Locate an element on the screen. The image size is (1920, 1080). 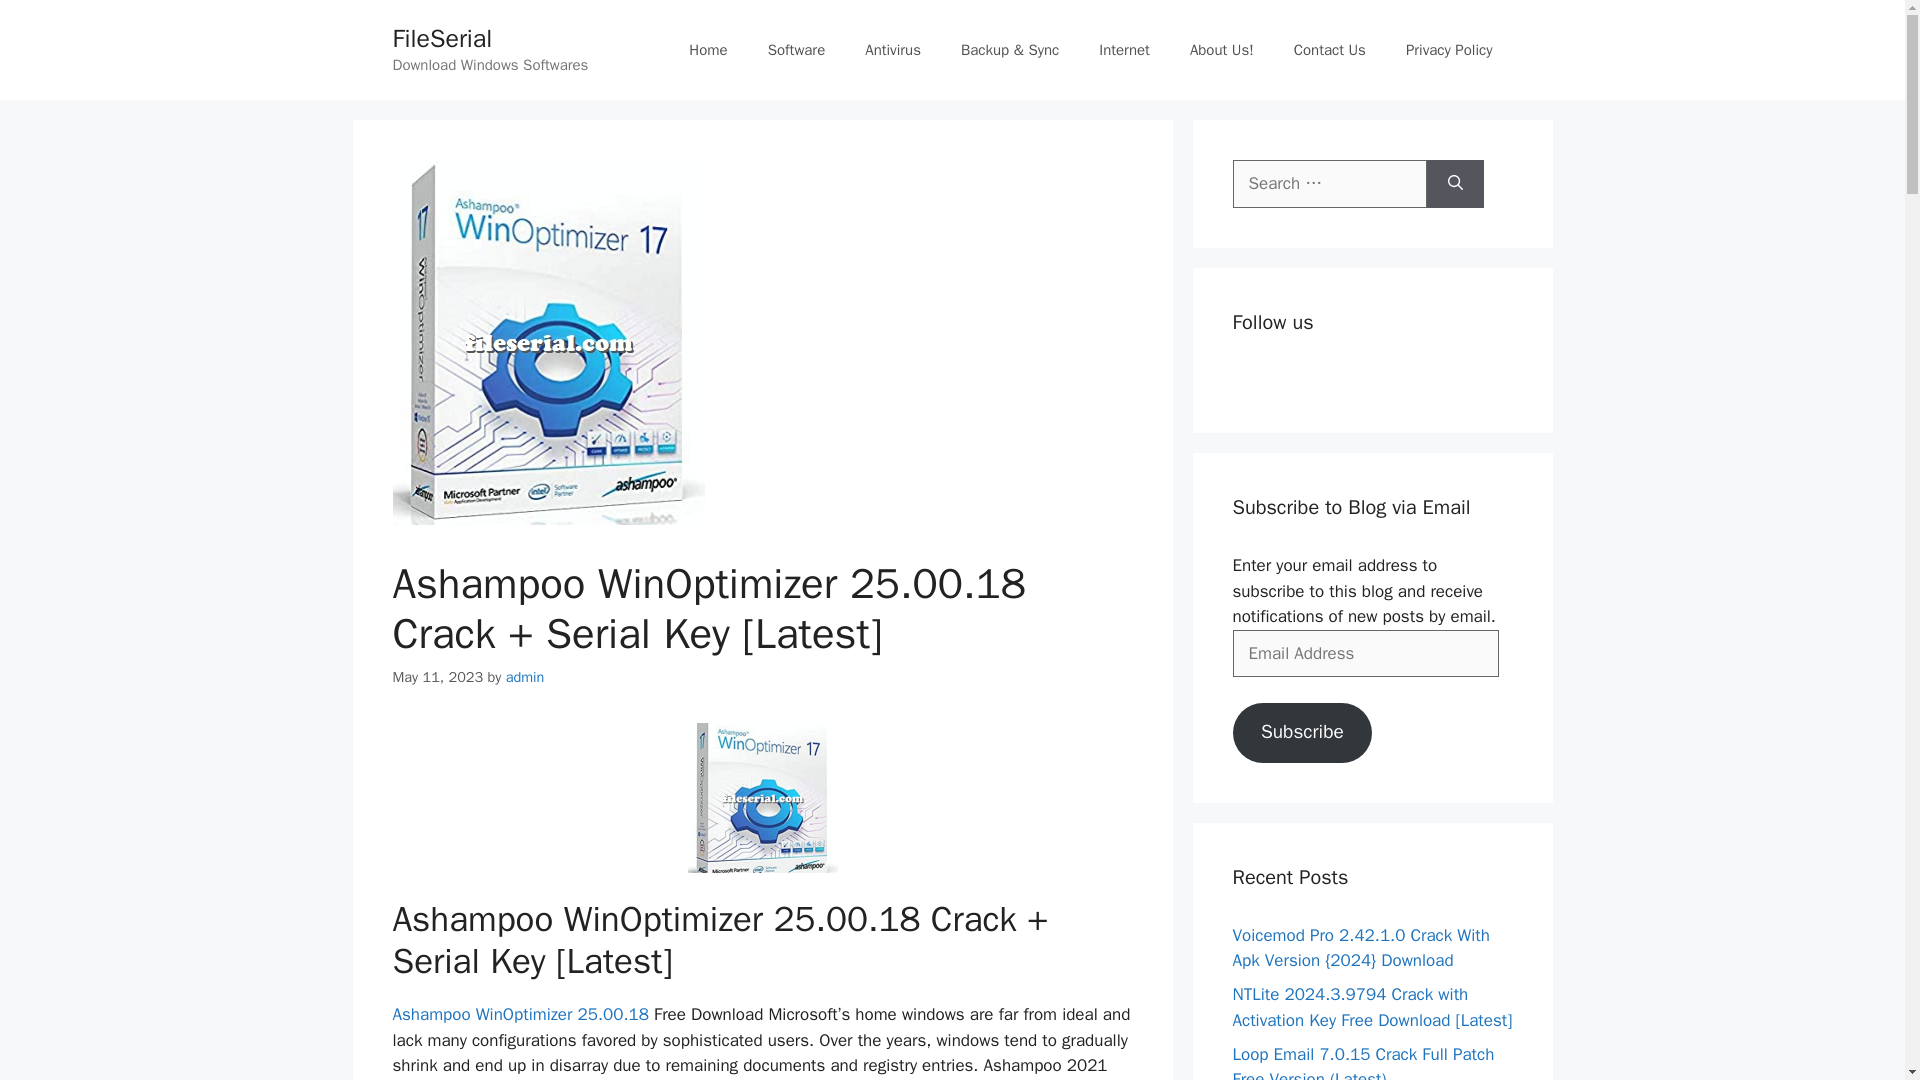
Internet is located at coordinates (1124, 50).